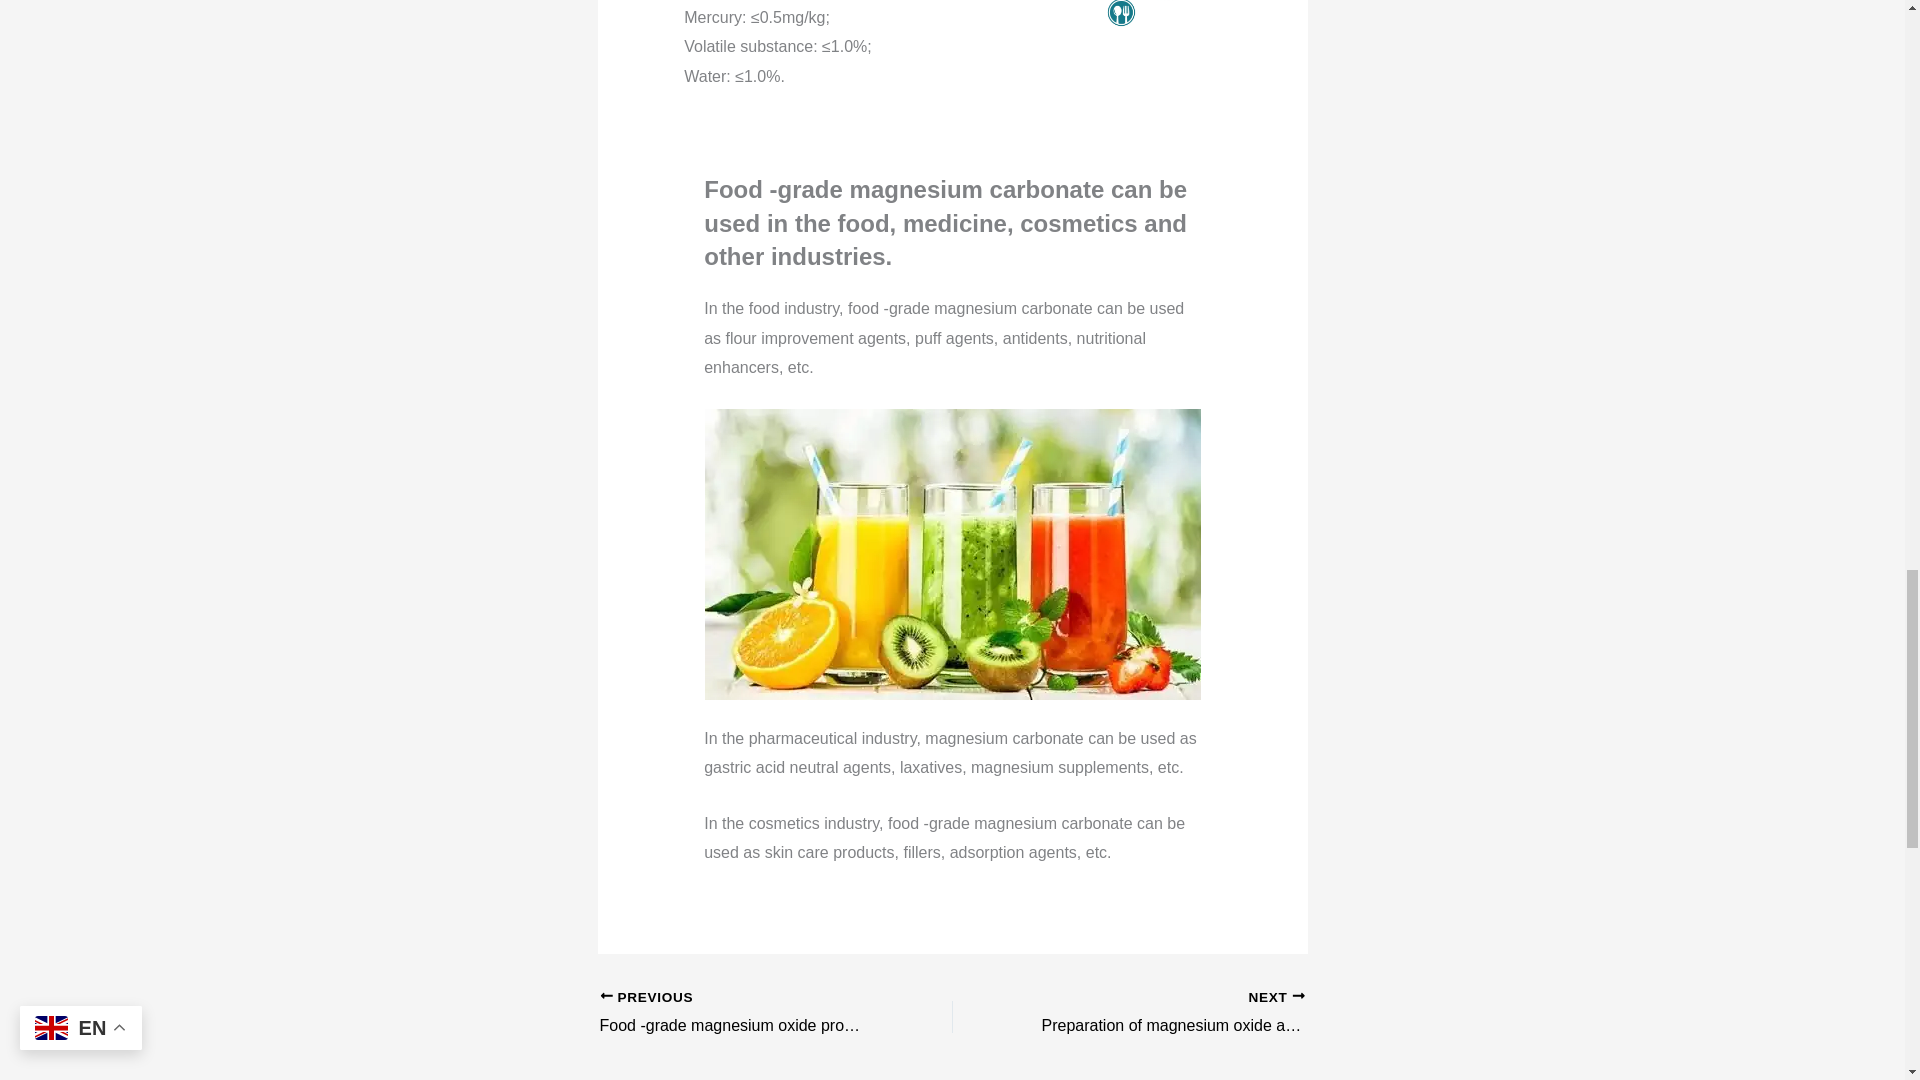 The width and height of the screenshot is (1920, 1080). I want to click on Food Clarifier, so click(952, 554).